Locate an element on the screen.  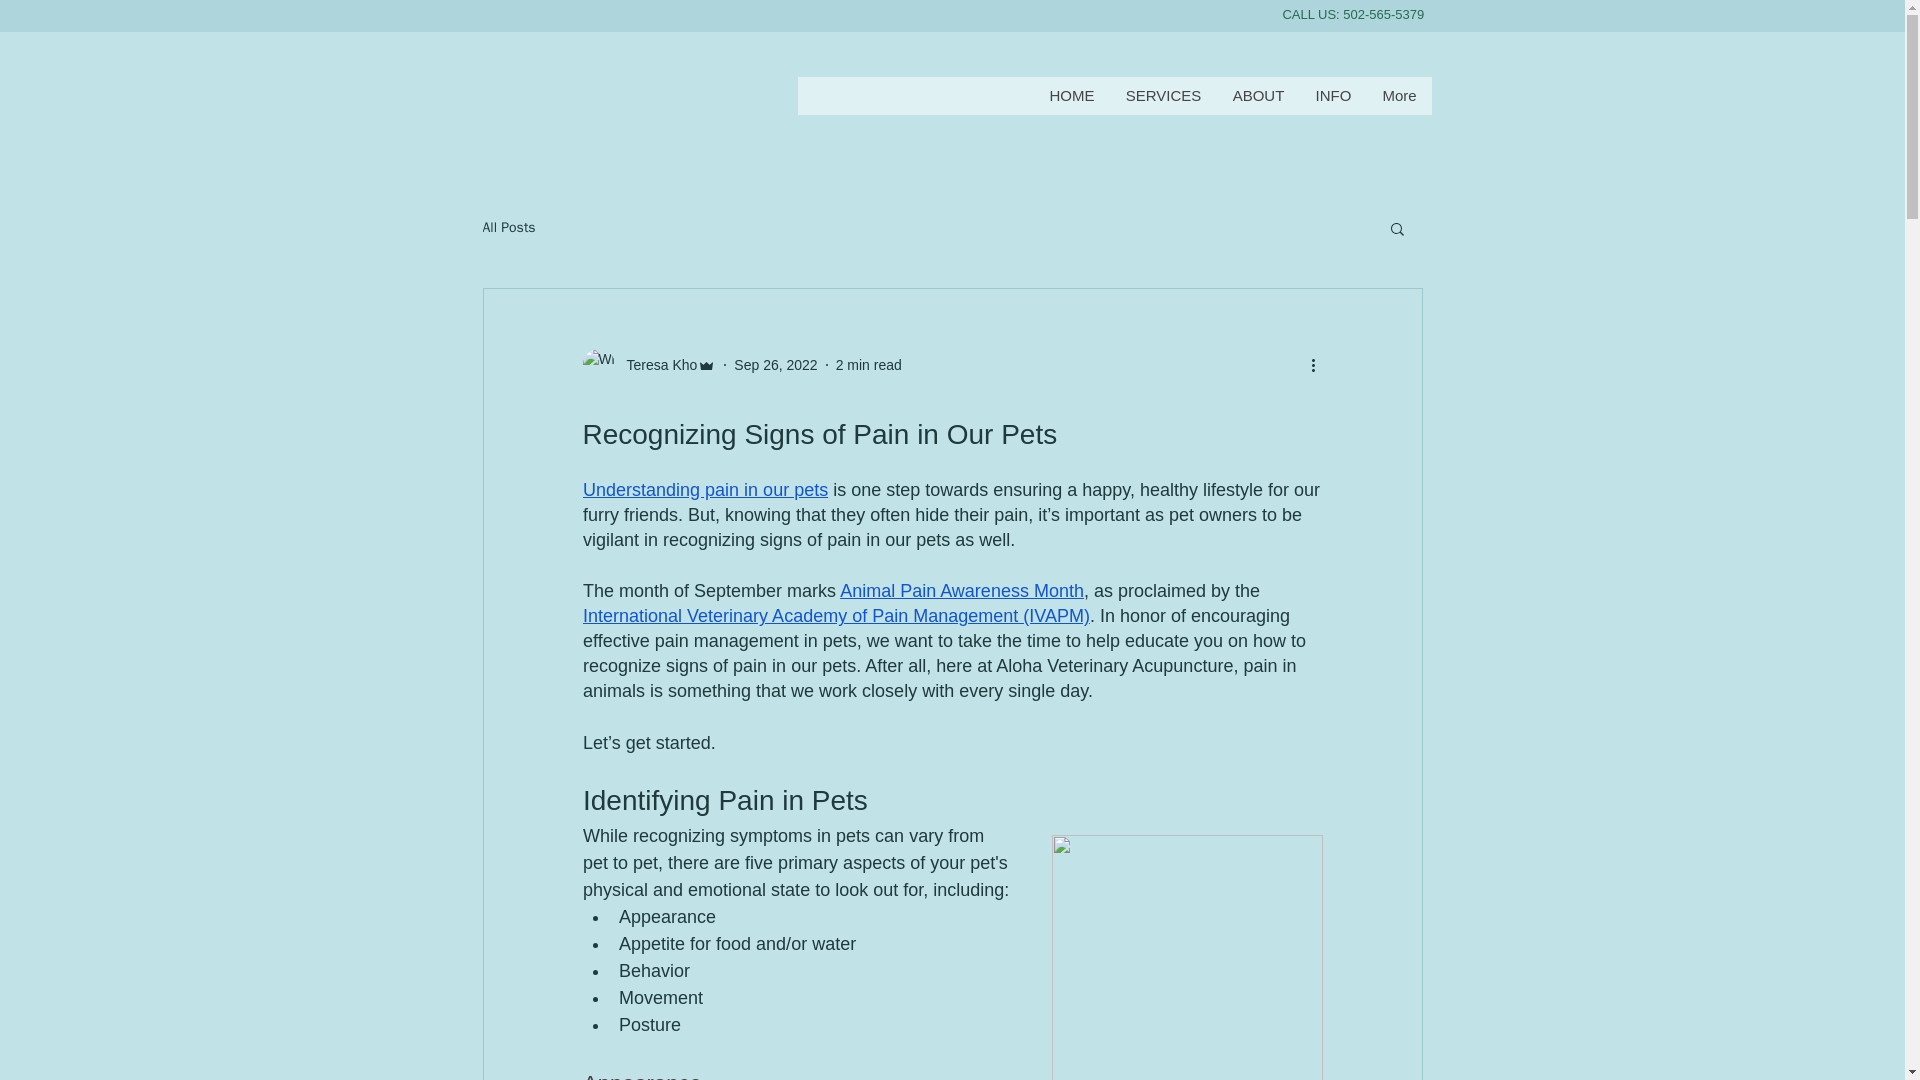
Teresa Kho is located at coordinates (648, 364).